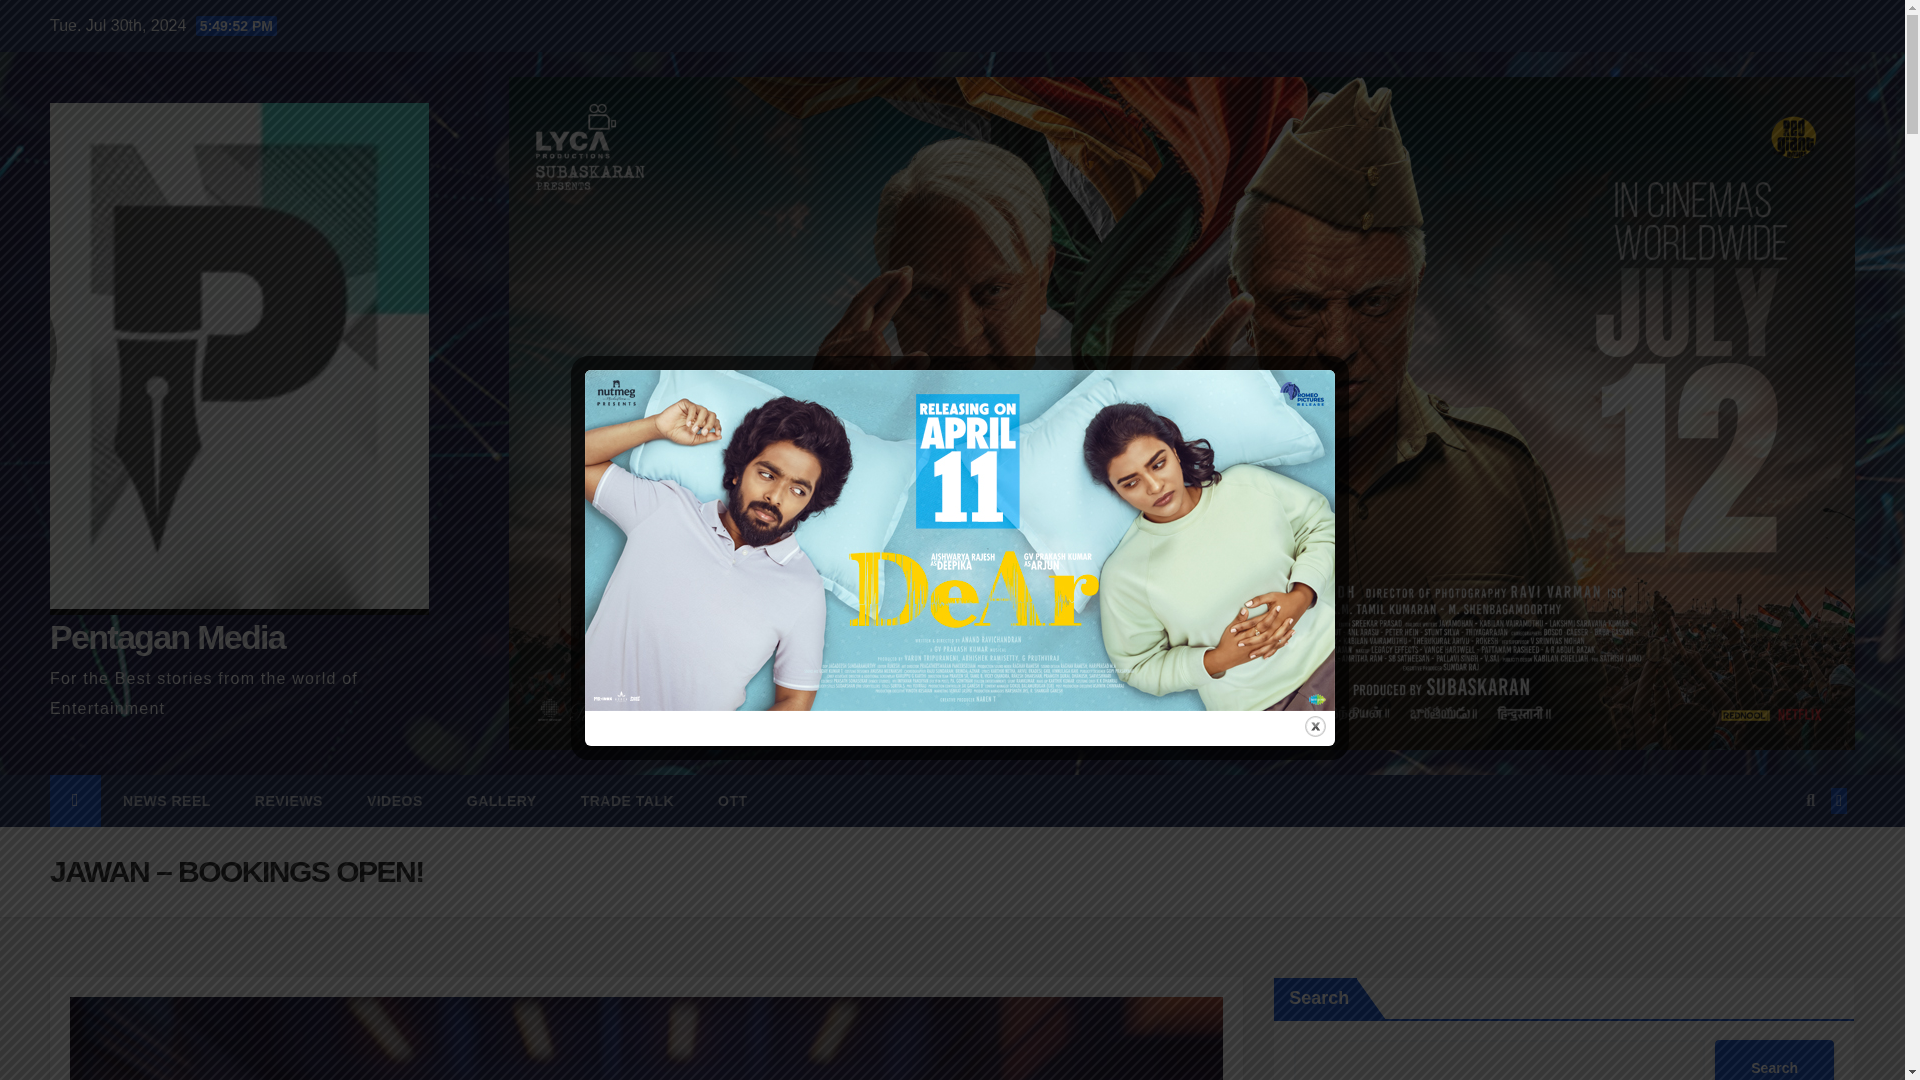  Describe the element at coordinates (288, 801) in the screenshot. I see `Reviews` at that location.